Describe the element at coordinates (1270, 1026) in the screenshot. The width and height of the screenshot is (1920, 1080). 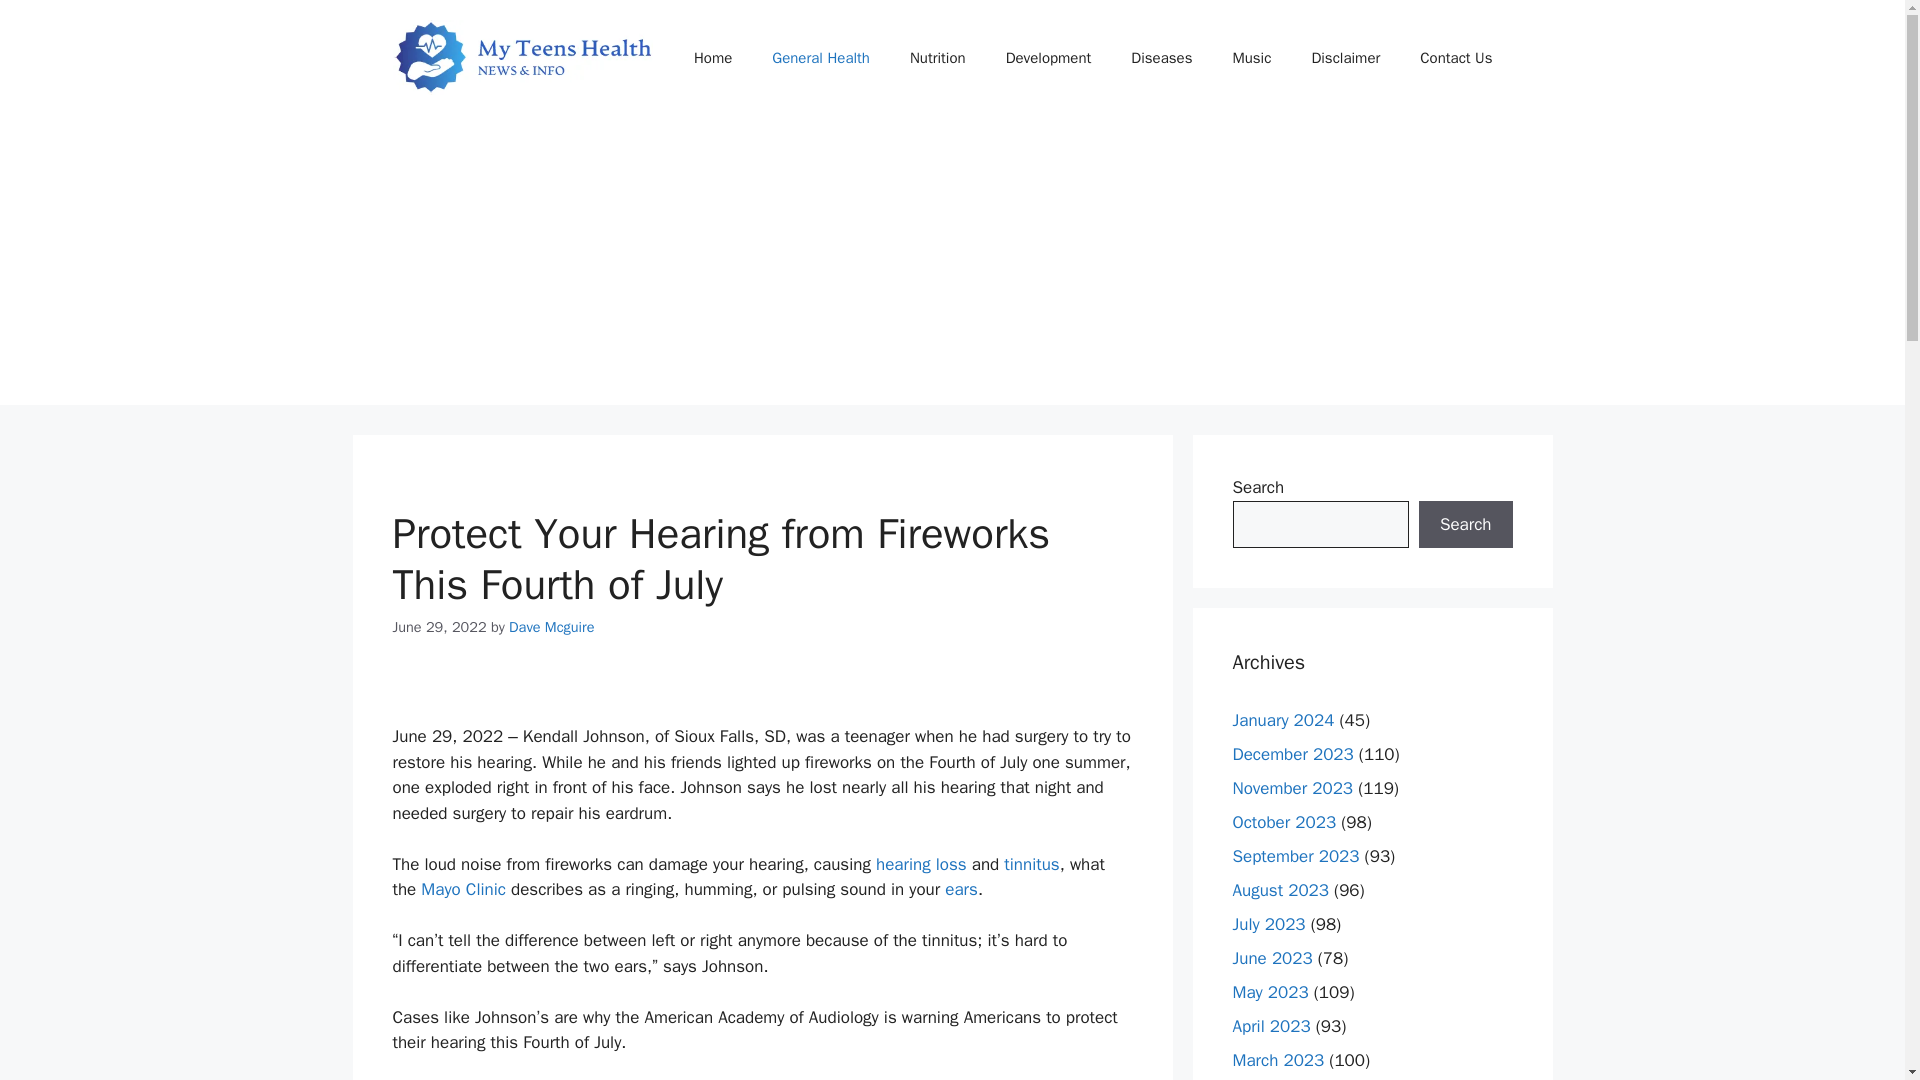
I see `April 2023` at that location.